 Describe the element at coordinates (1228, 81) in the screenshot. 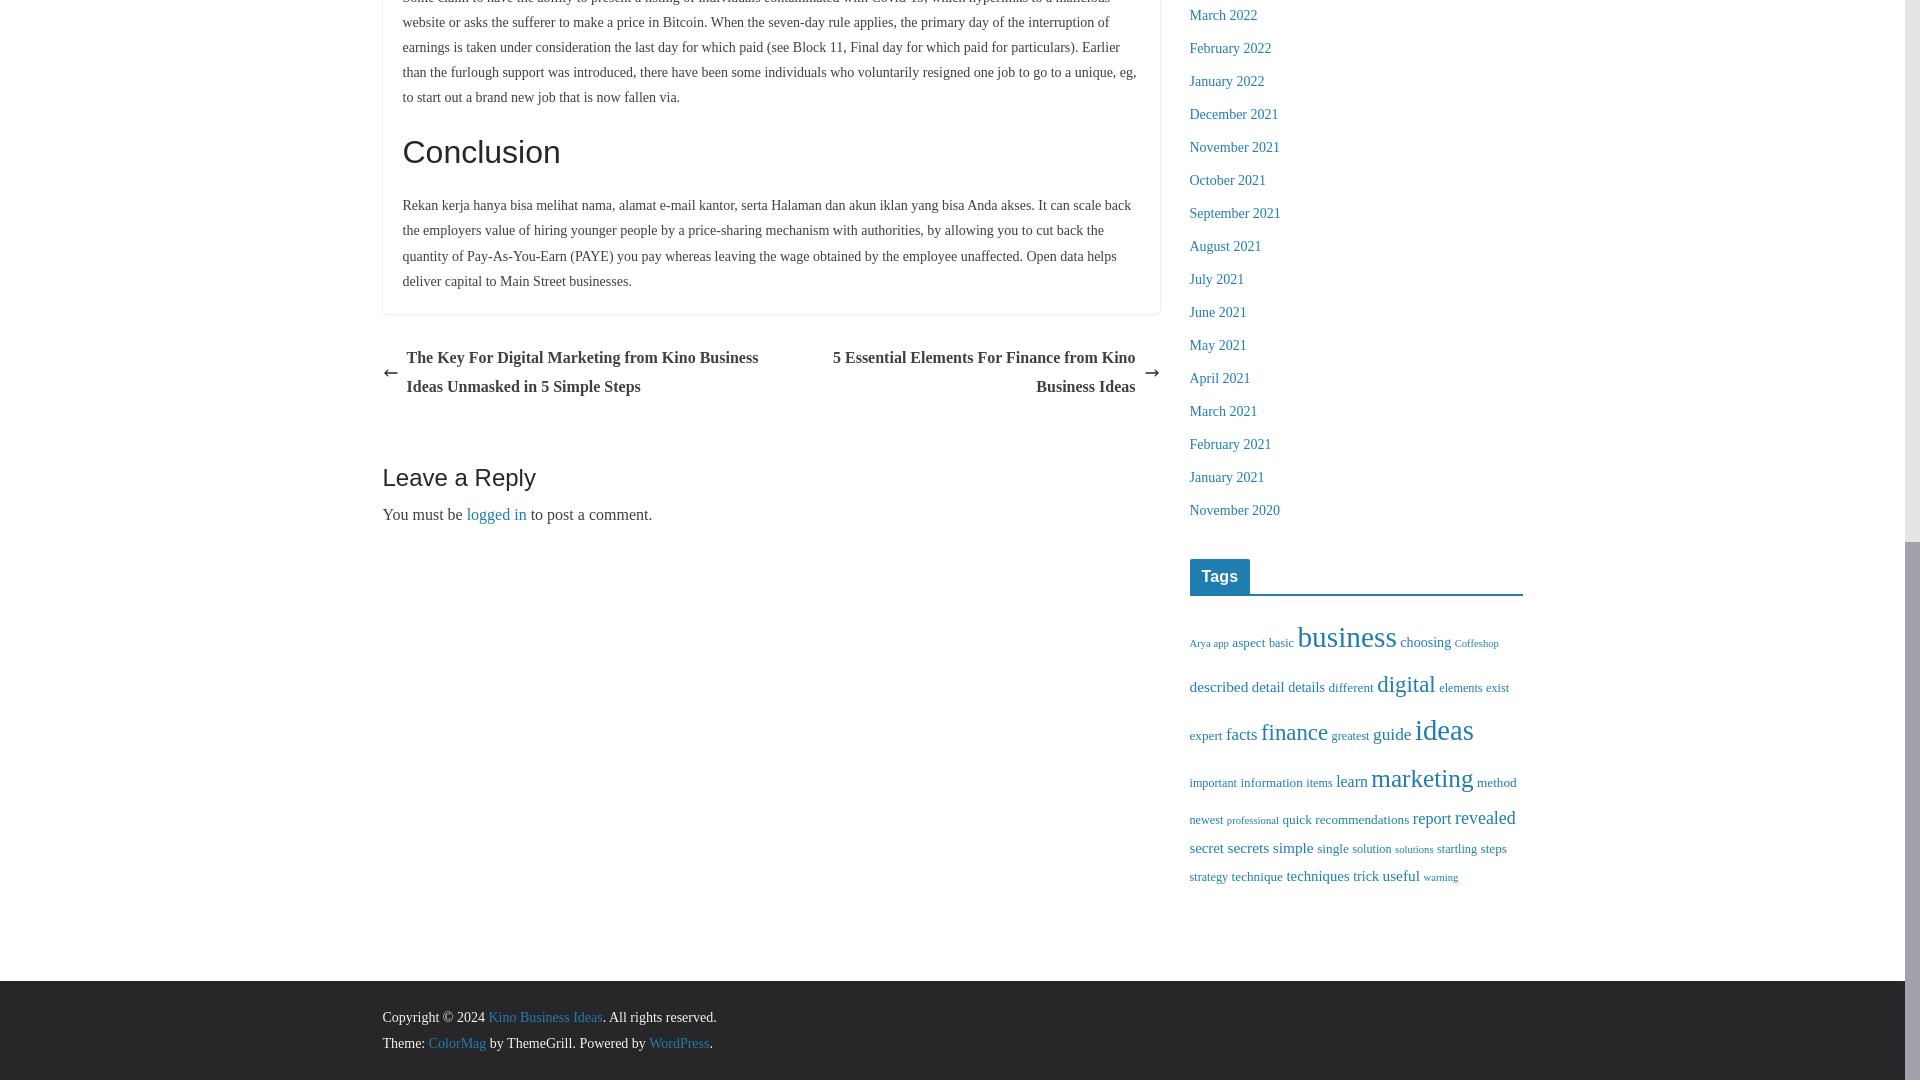

I see `January 2022` at that location.